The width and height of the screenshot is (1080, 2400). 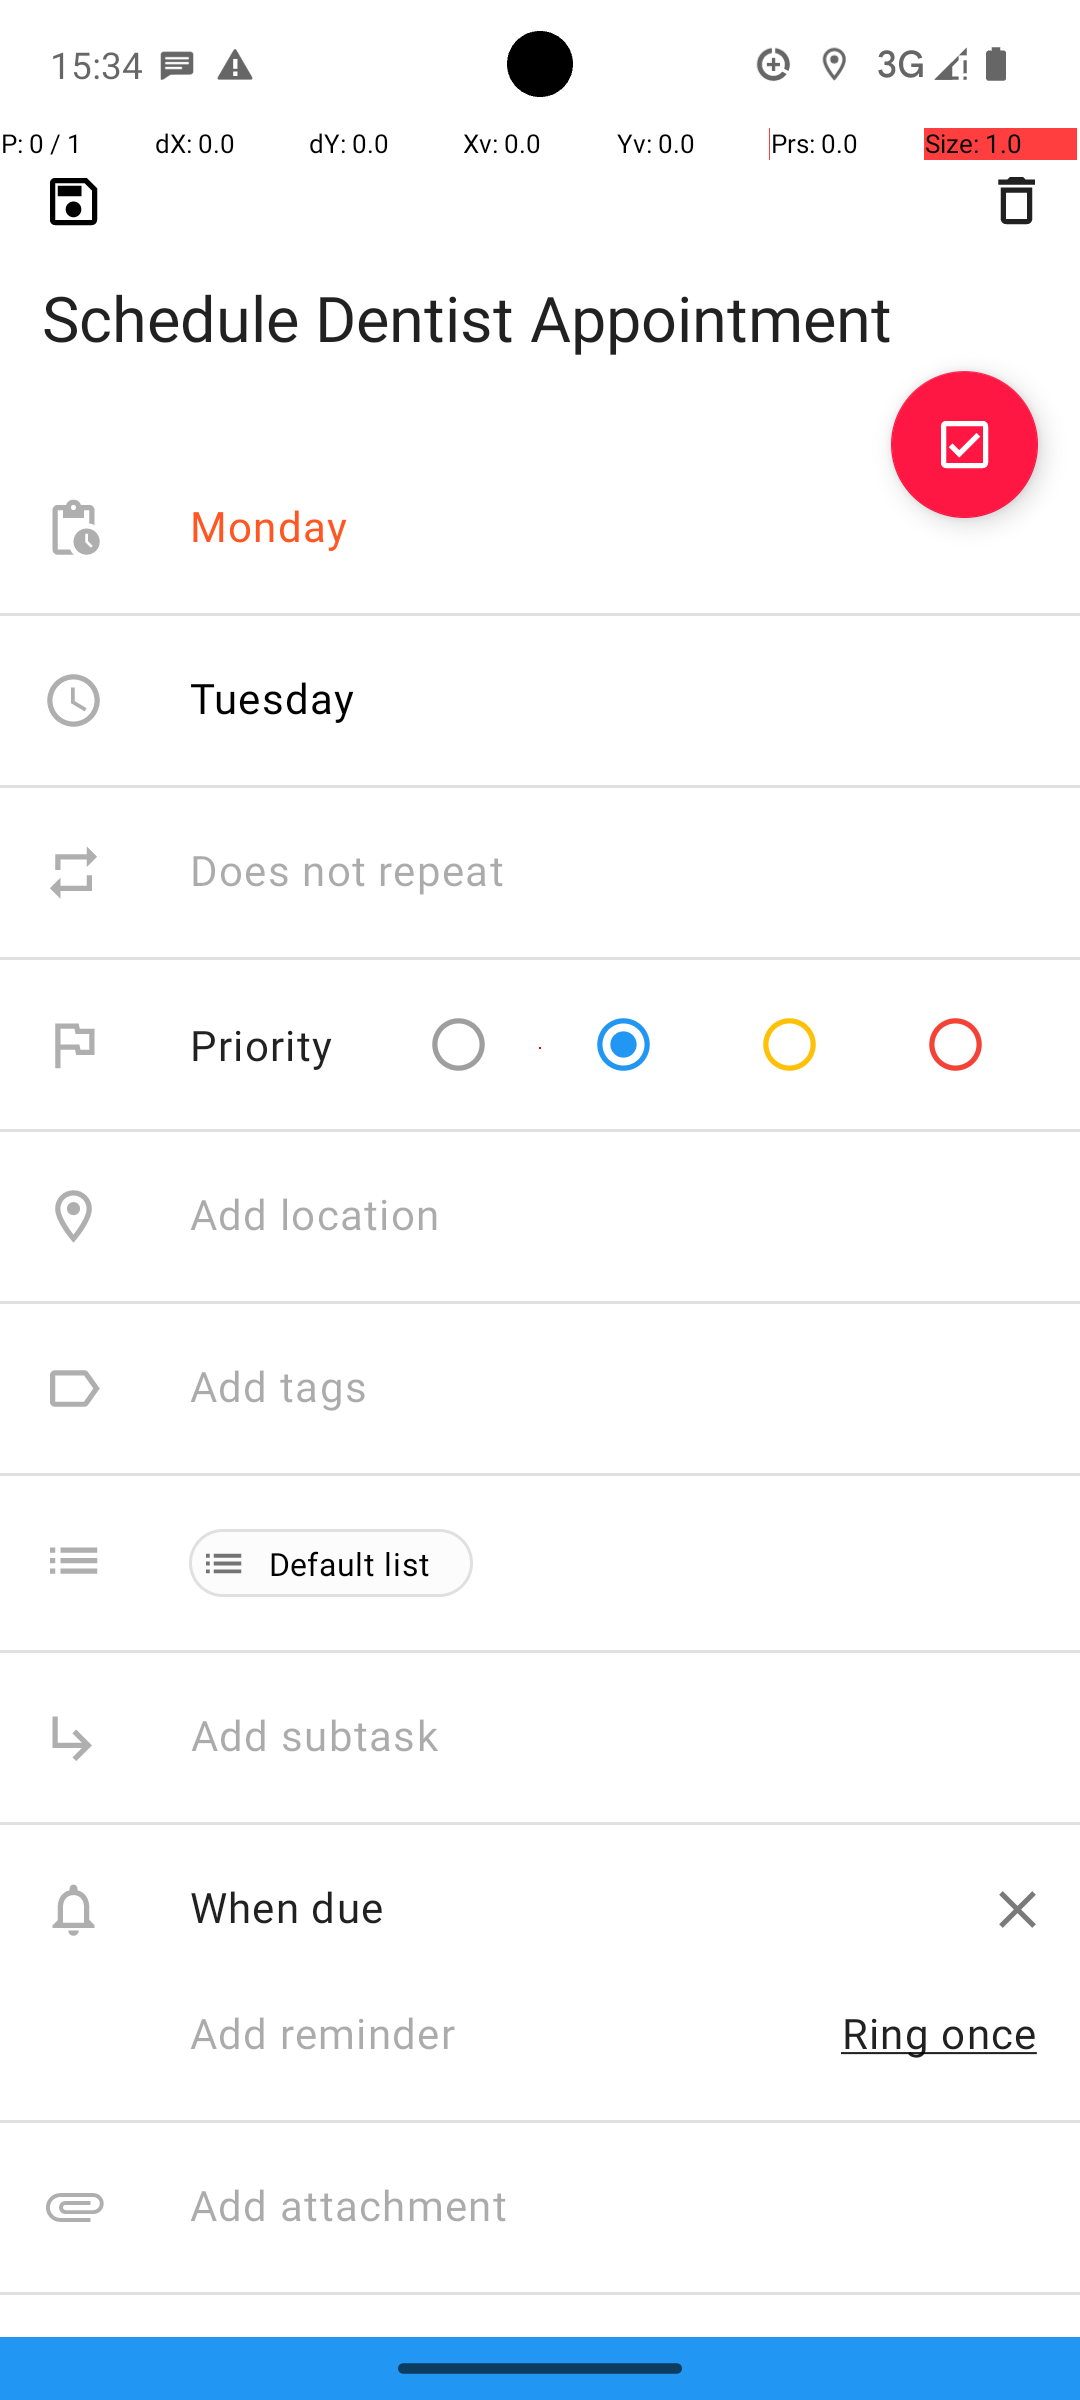 What do you see at coordinates (614, 2330) in the screenshot?
I see `Teeth cleaning overdue. Call Dr. Smith's office.` at bounding box center [614, 2330].